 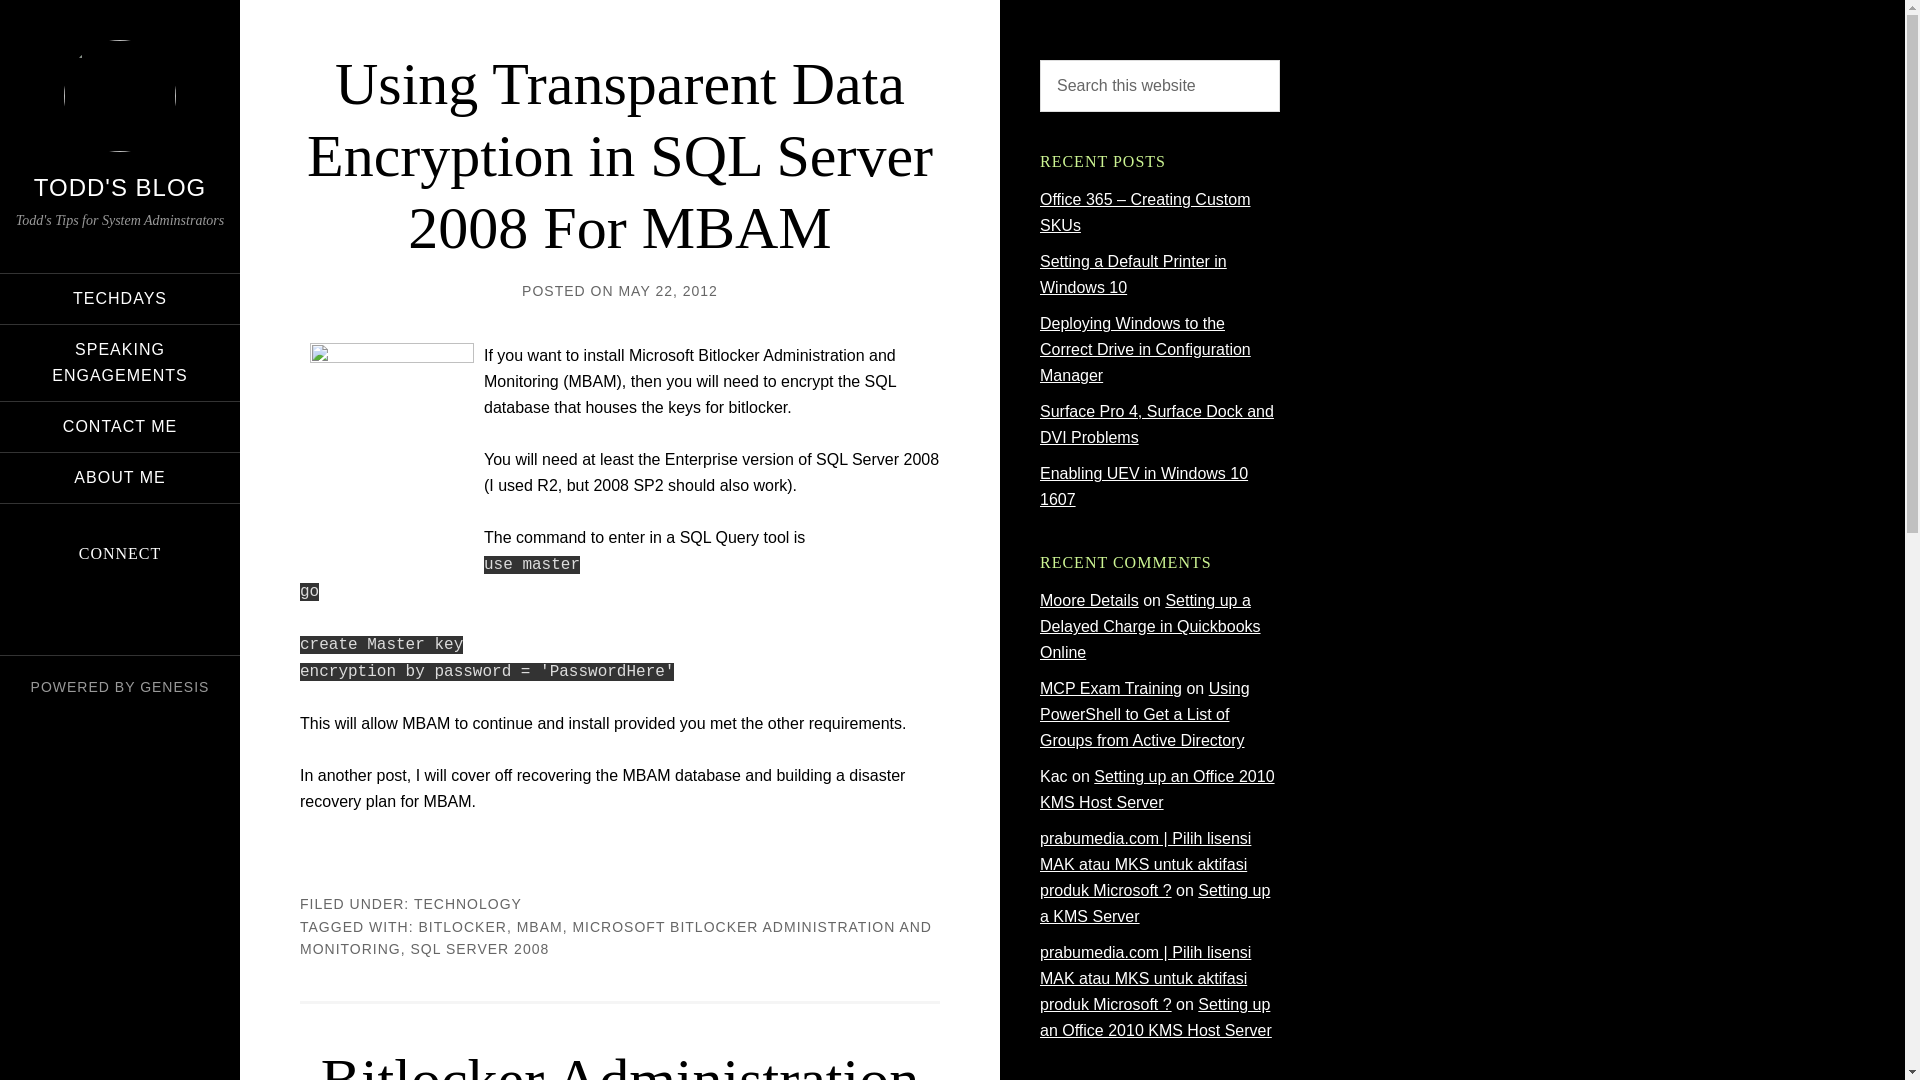 I want to click on GENESIS, so click(x=174, y=687).